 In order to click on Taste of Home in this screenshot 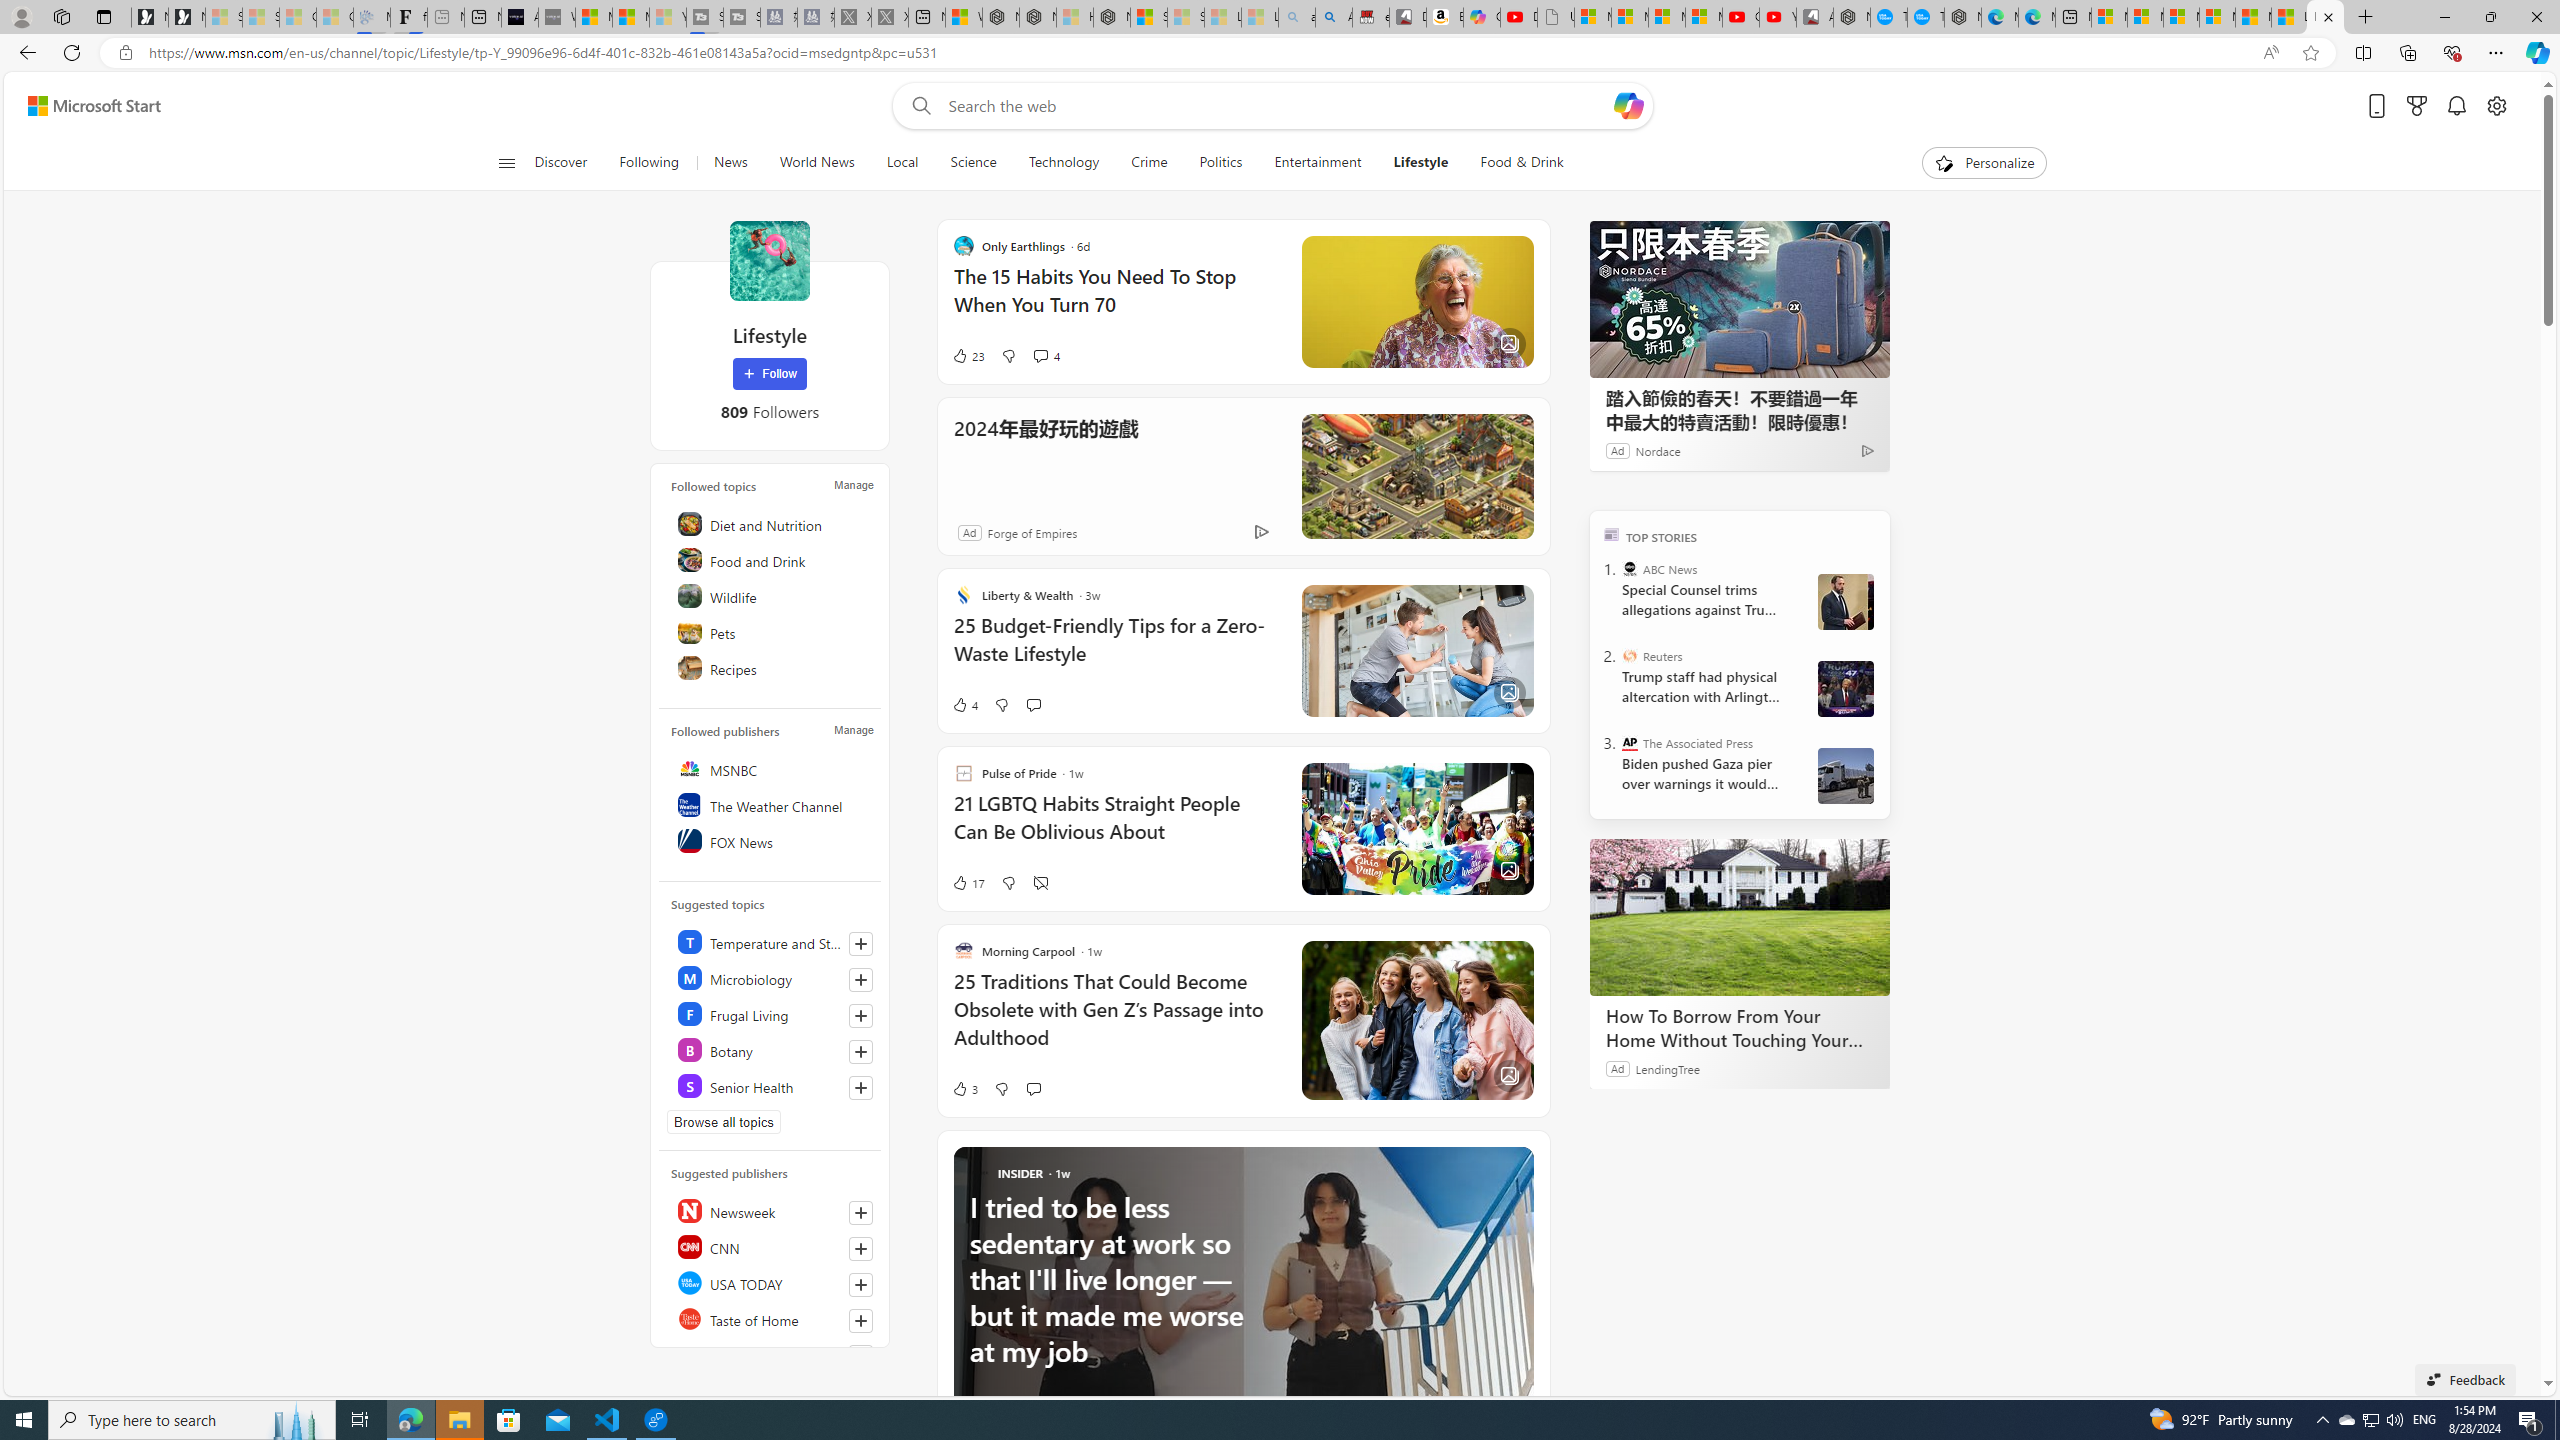, I will do `click(773, 1318)`.